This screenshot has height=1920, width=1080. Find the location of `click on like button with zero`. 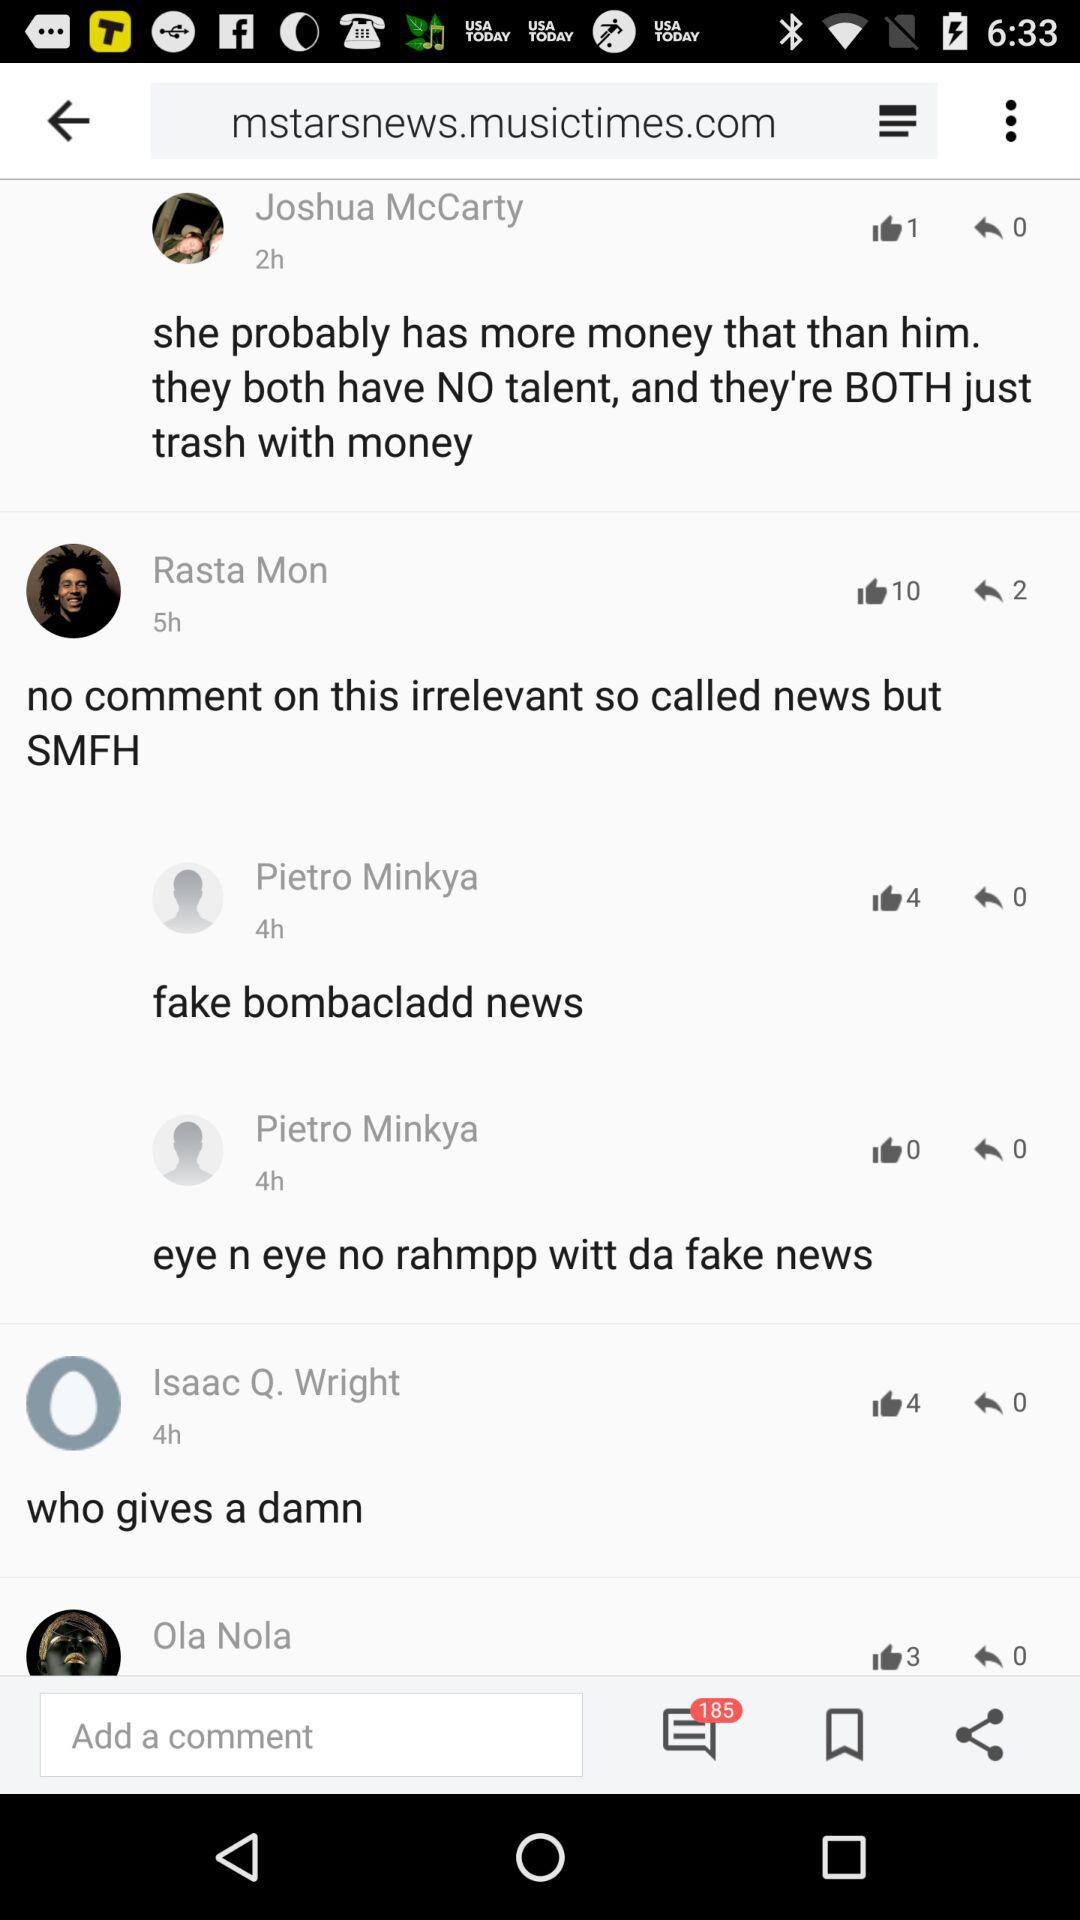

click on like button with zero is located at coordinates (886, 1150).